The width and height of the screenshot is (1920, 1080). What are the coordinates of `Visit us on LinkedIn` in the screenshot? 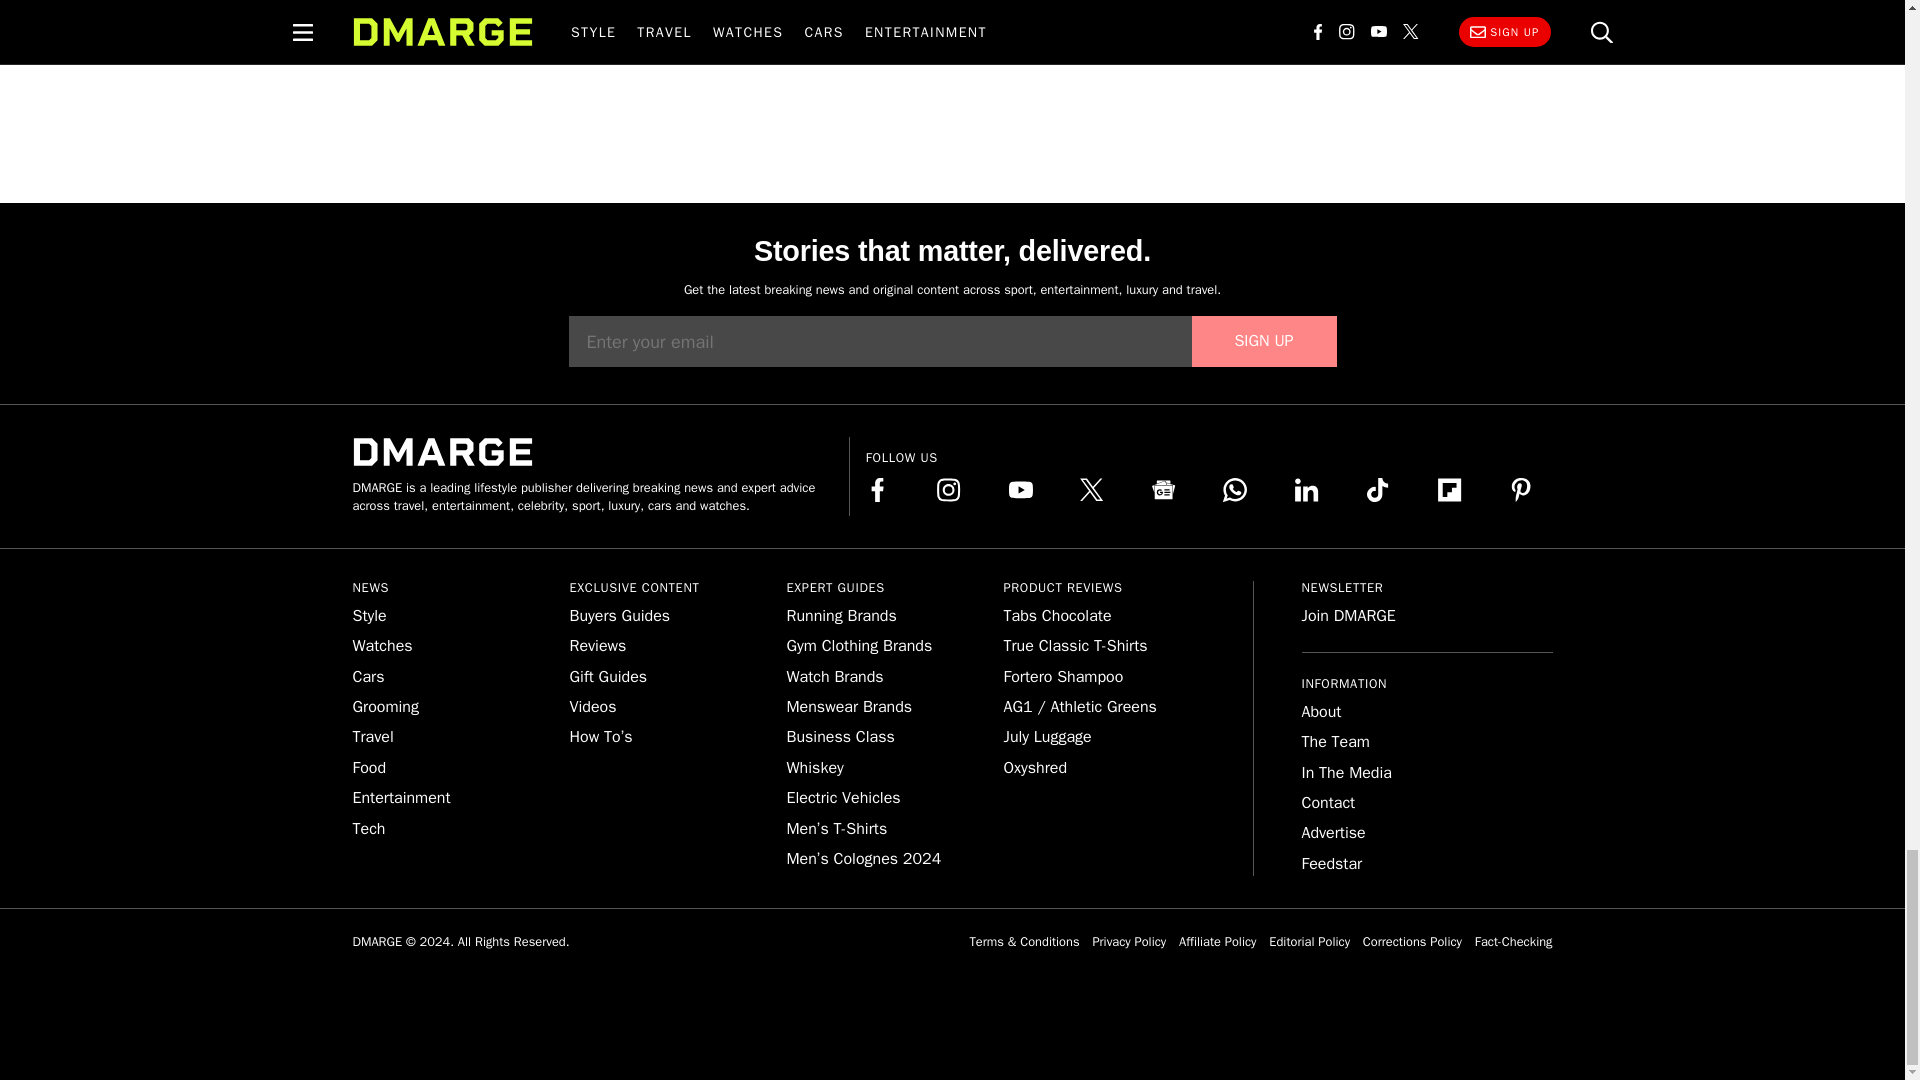 It's located at (1306, 490).